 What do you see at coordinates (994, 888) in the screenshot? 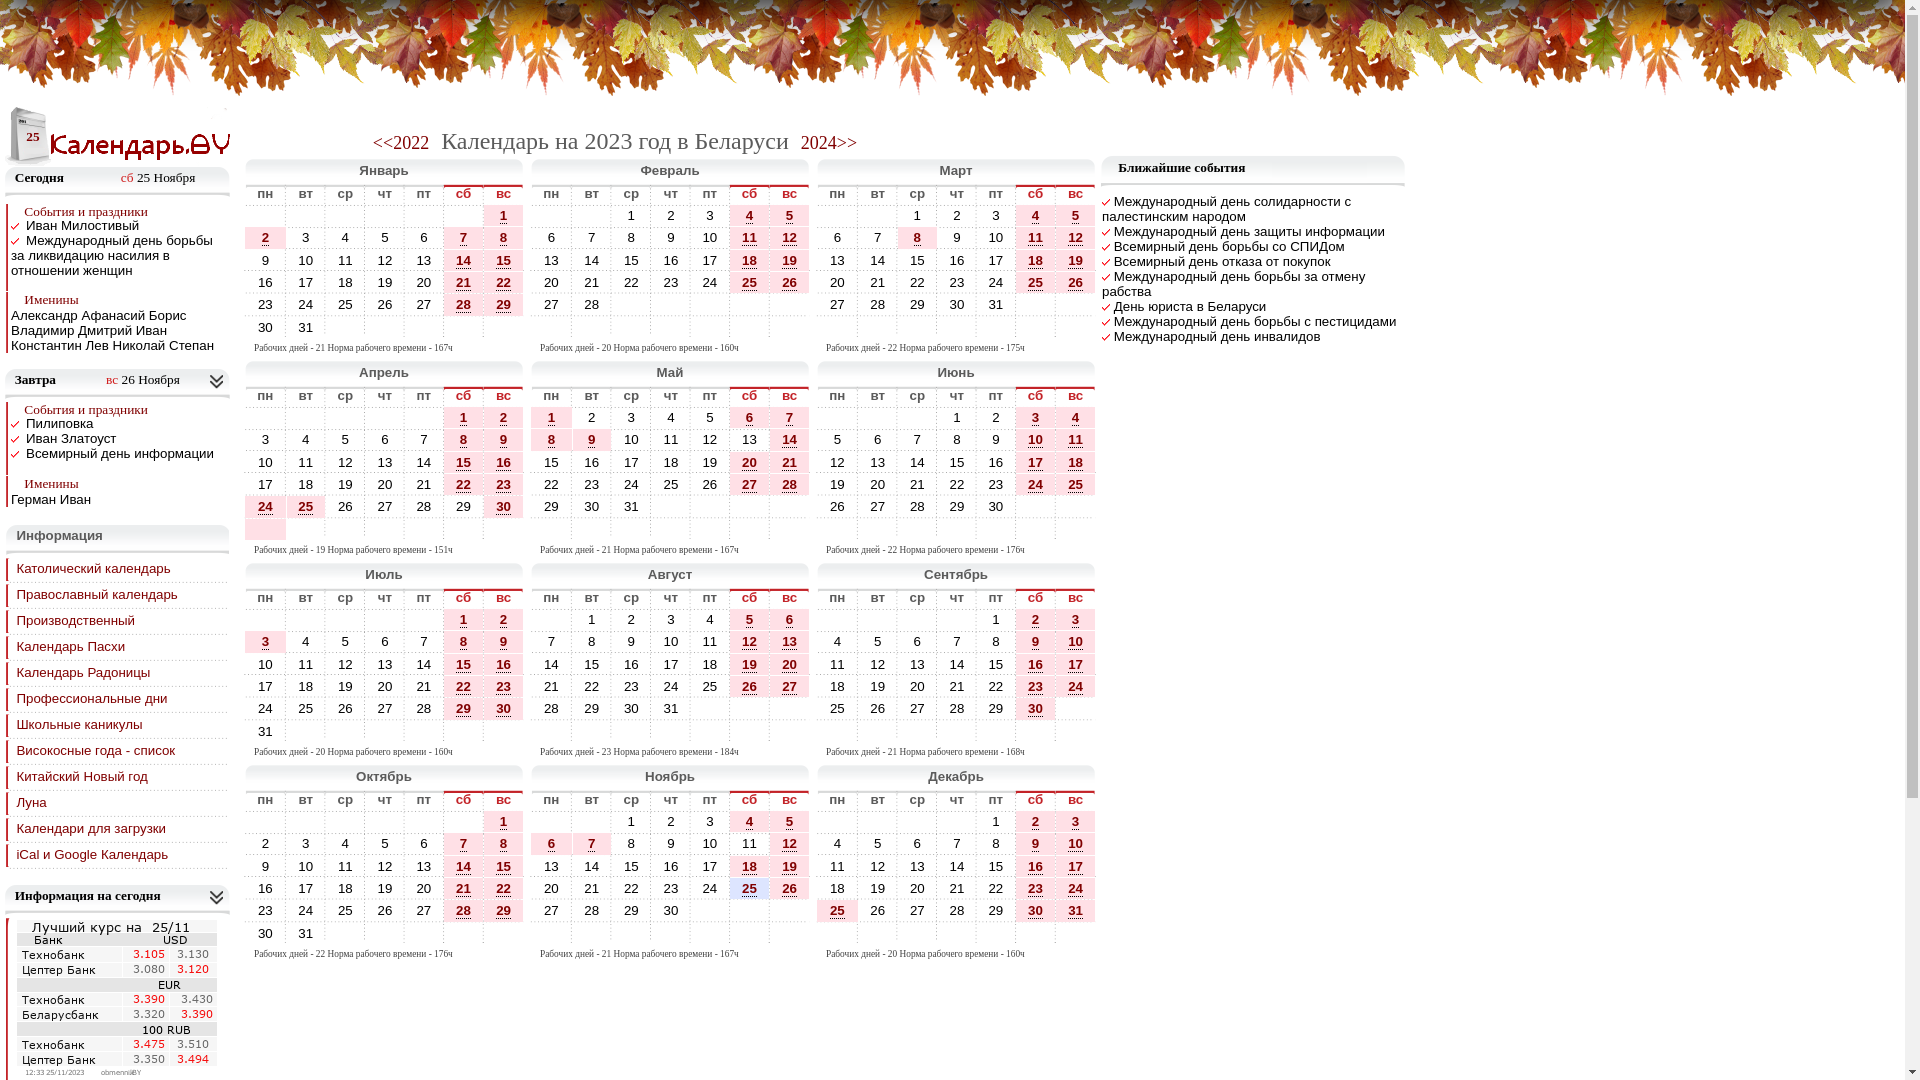
I see `22` at bounding box center [994, 888].